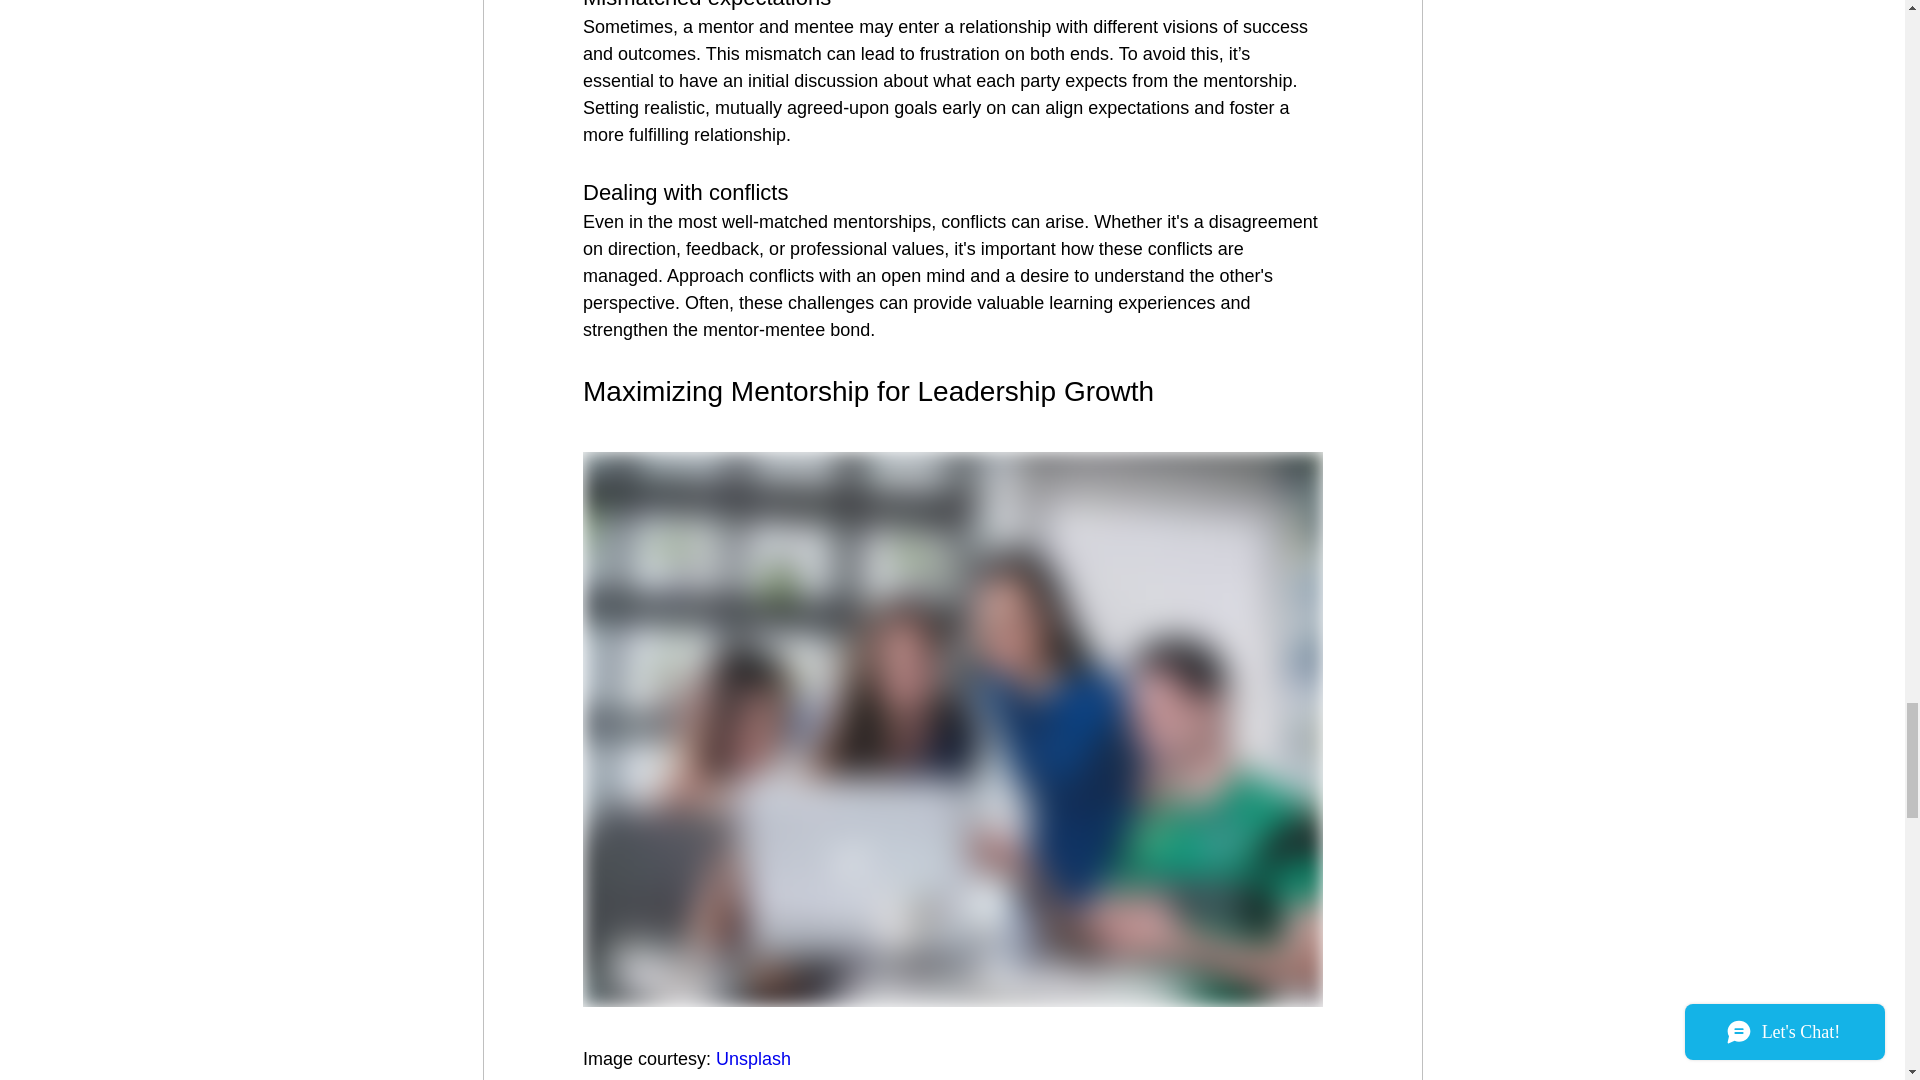  Describe the element at coordinates (754, 1058) in the screenshot. I see `Unsplash` at that location.